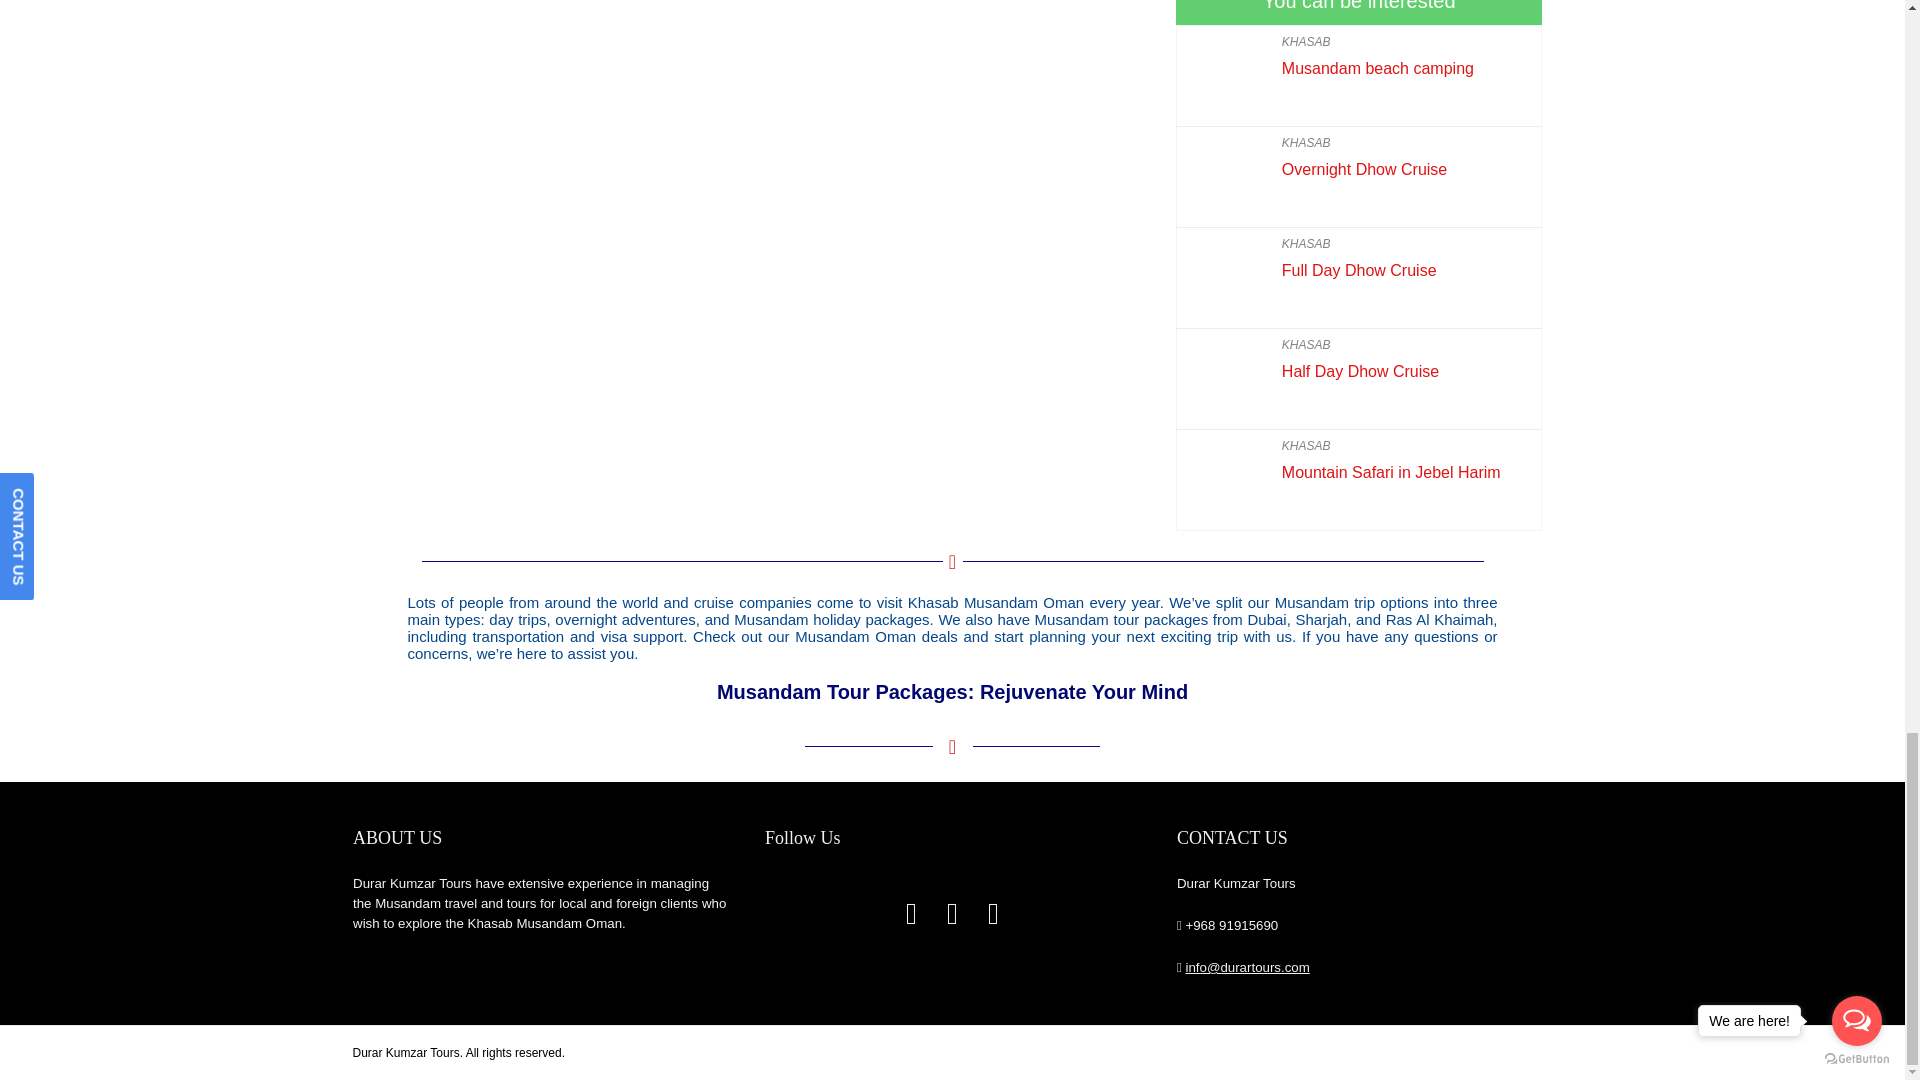  What do you see at coordinates (758, 138) in the screenshot?
I see `Khasab, Musandam, Sultanate of Oman` at bounding box center [758, 138].